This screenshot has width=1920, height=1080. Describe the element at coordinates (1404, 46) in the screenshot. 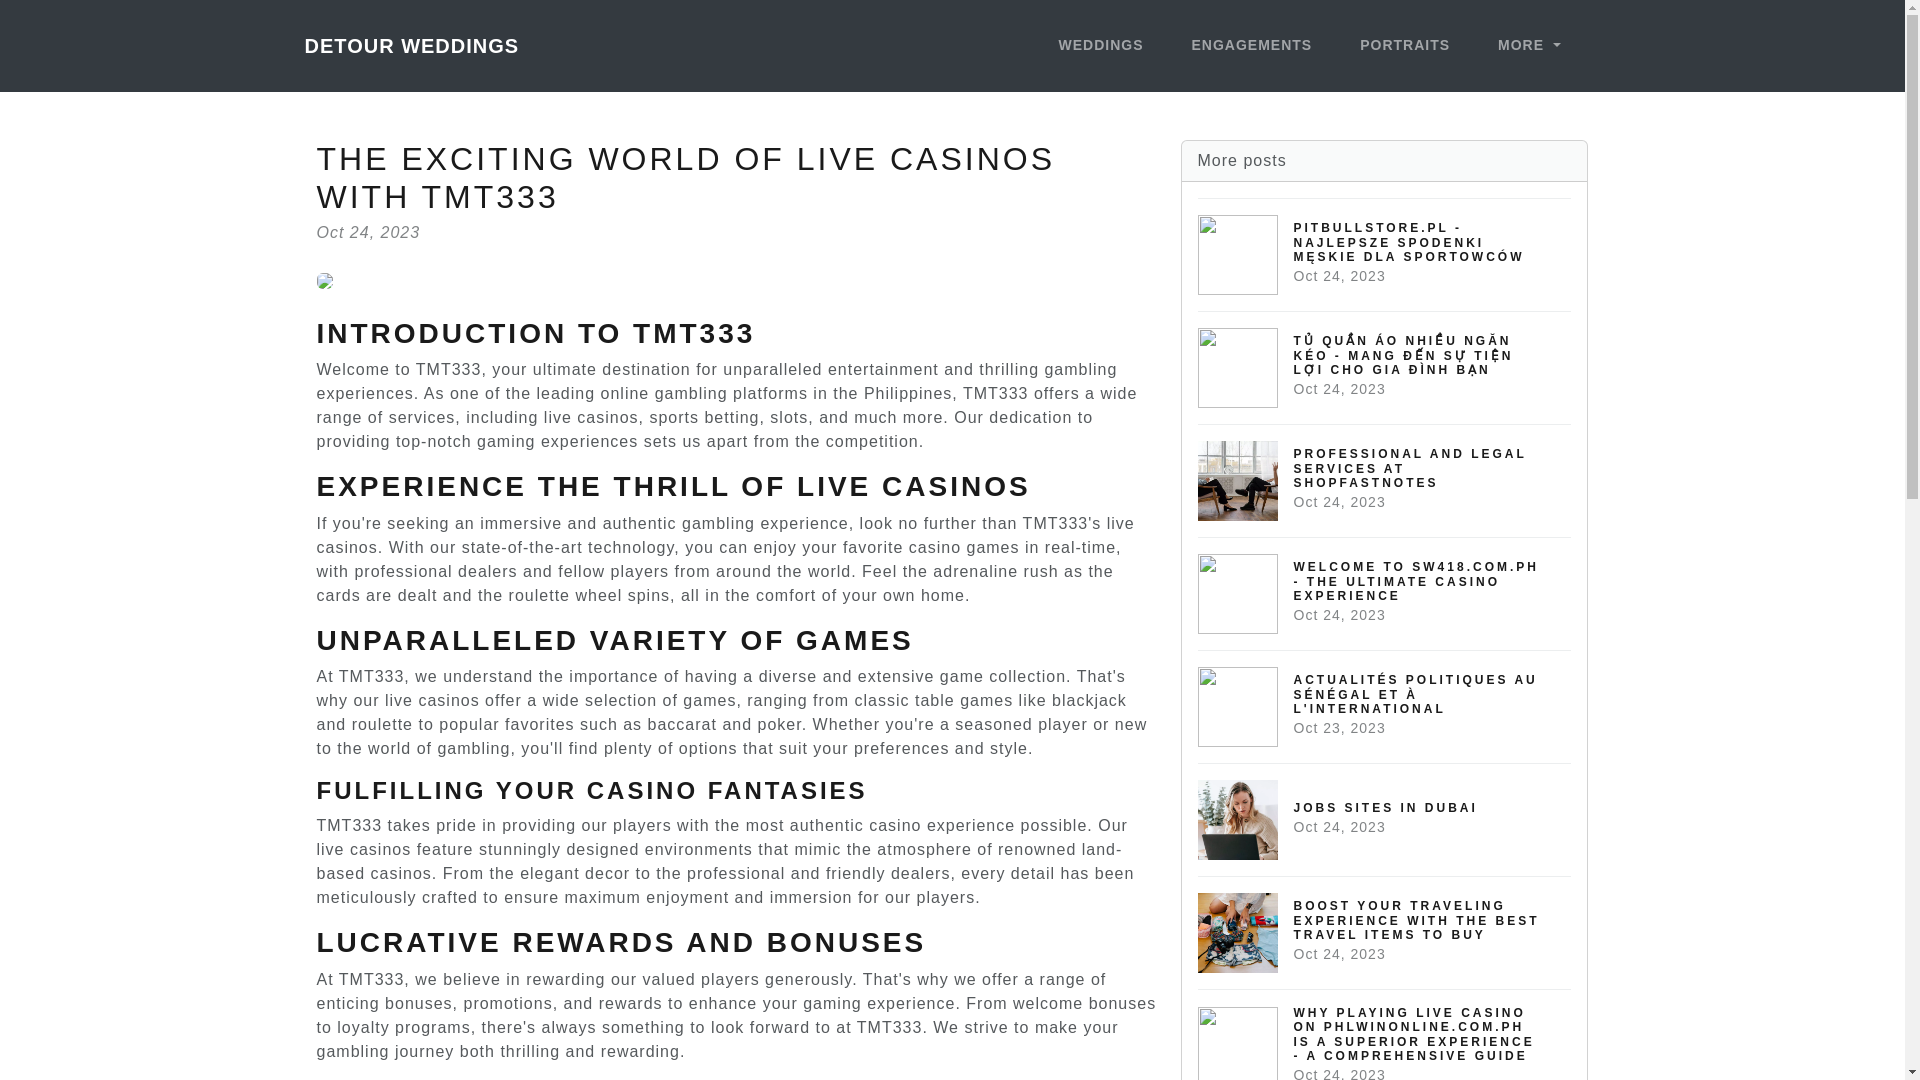

I see `PORTRAITS` at that location.